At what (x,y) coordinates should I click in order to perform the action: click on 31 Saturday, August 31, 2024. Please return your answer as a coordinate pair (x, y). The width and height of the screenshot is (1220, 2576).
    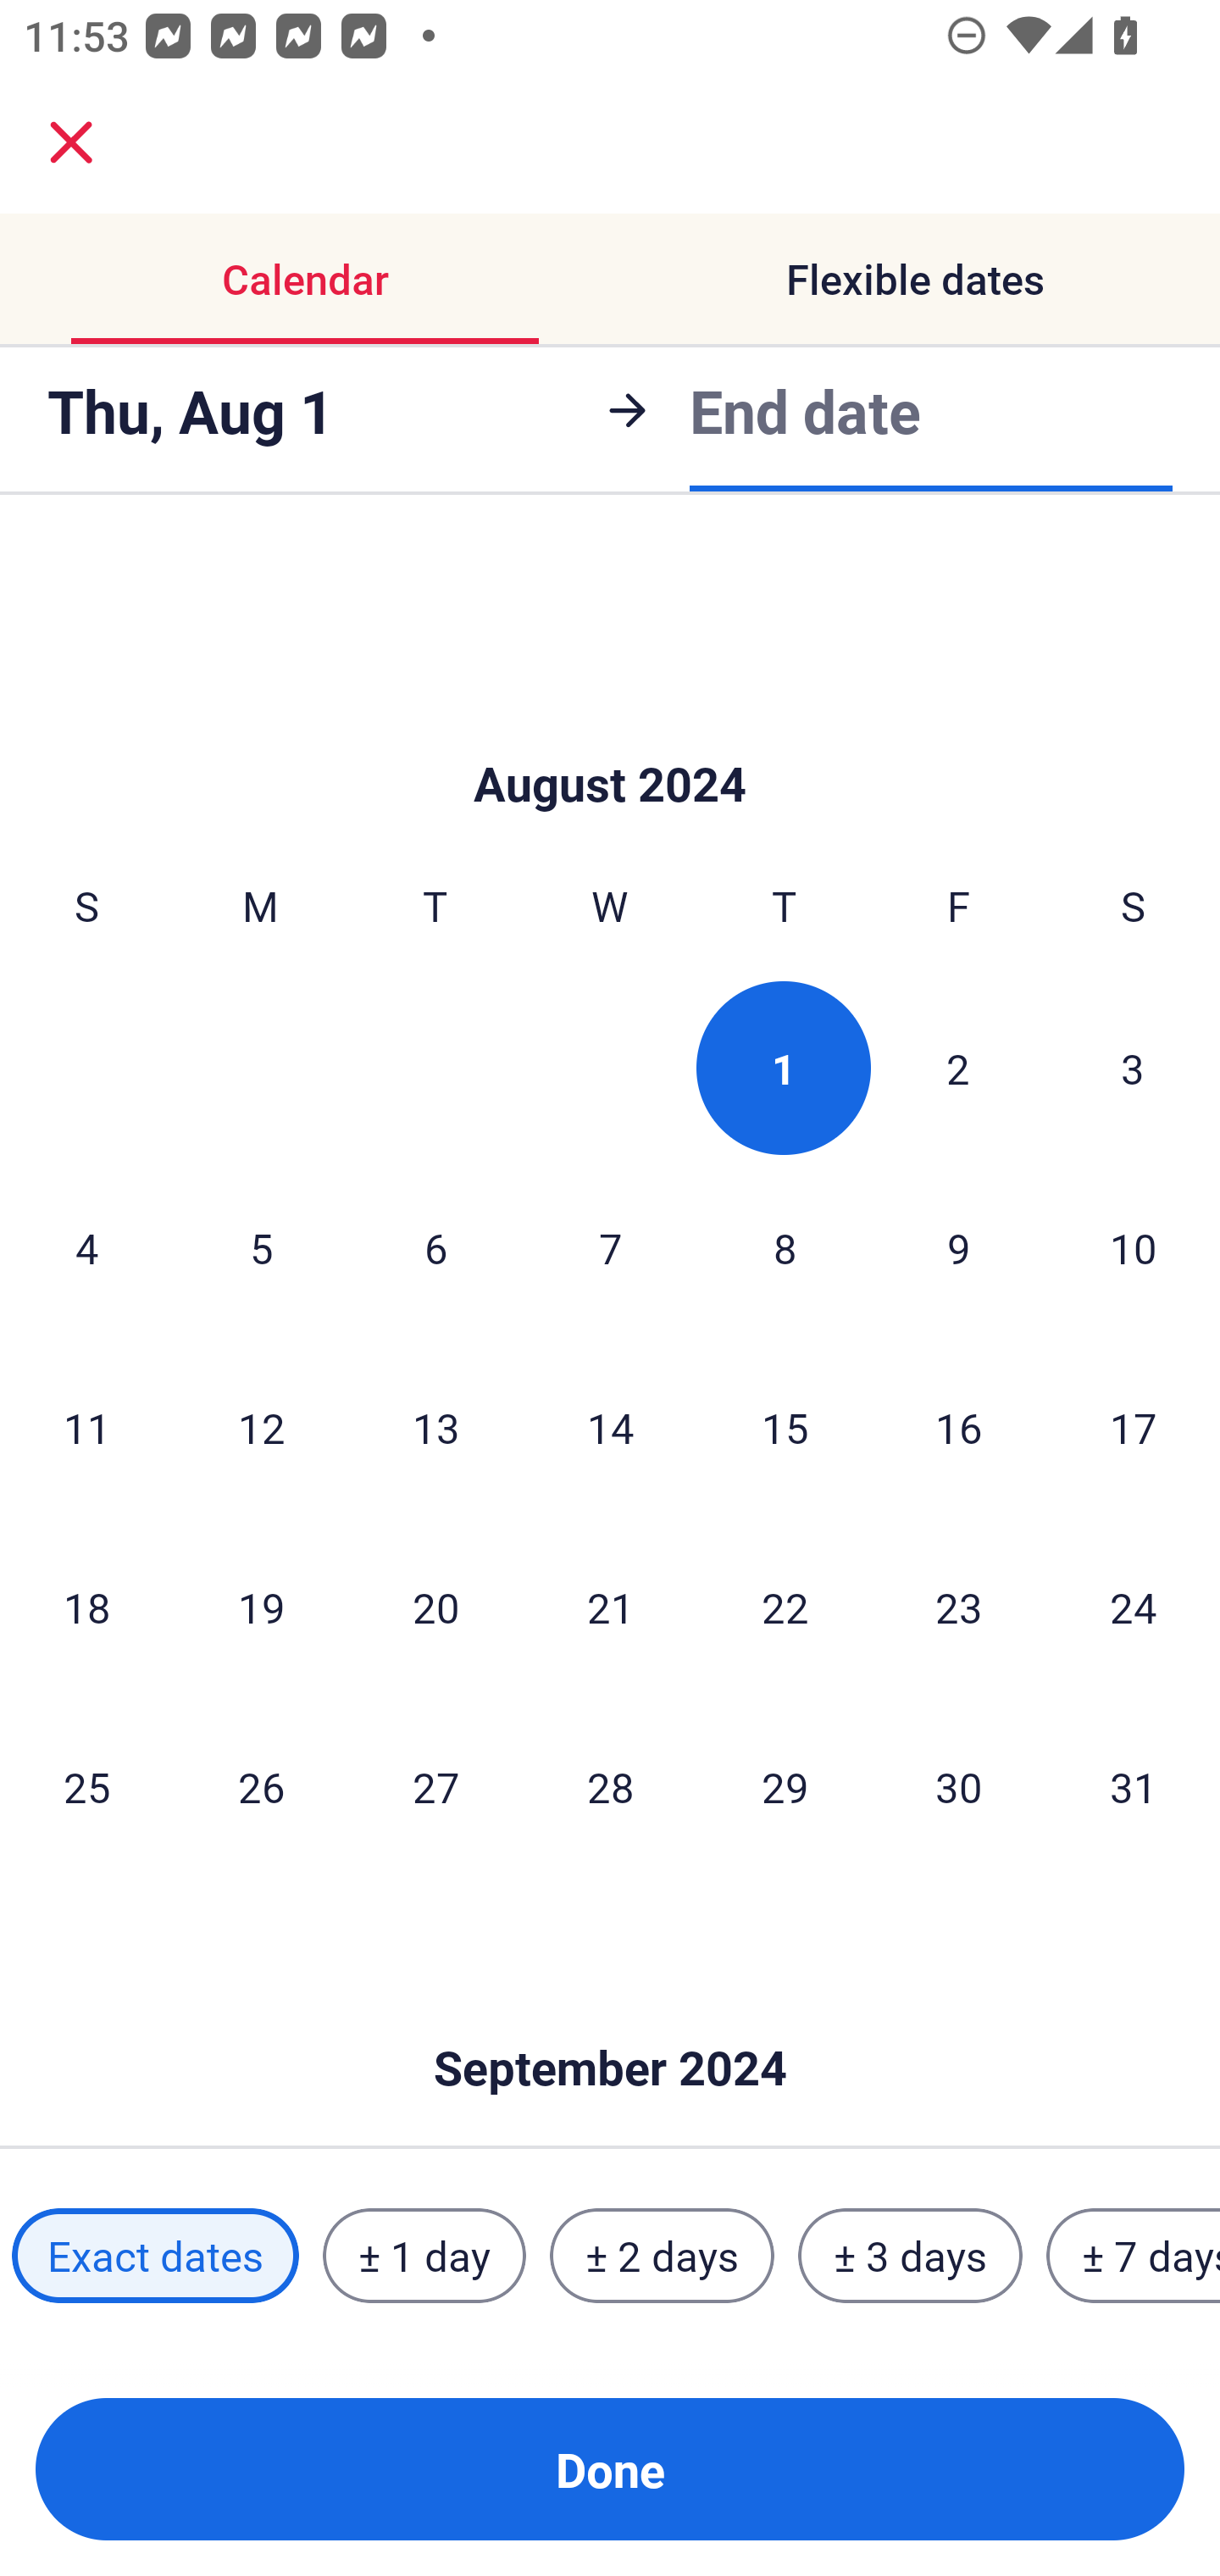
    Looking at the image, I should click on (1134, 1786).